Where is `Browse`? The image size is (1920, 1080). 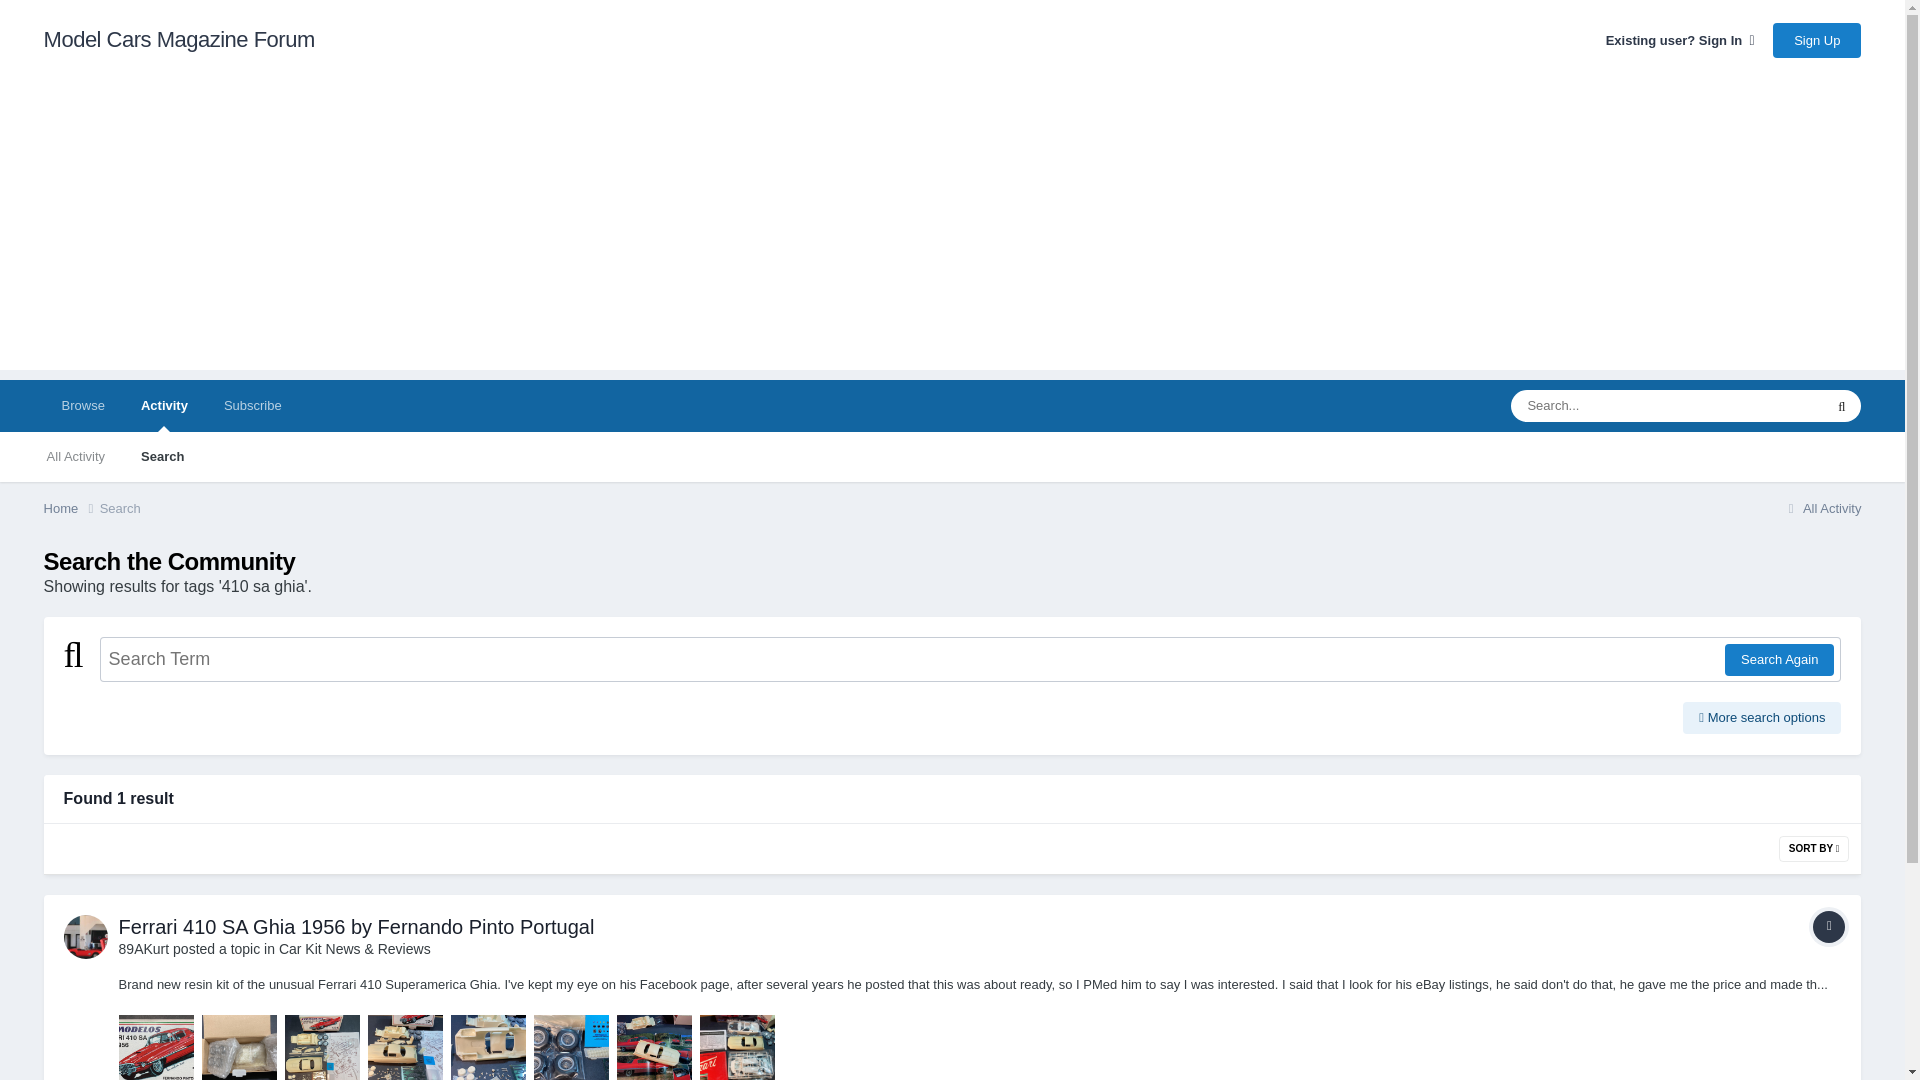
Browse is located at coordinates (83, 406).